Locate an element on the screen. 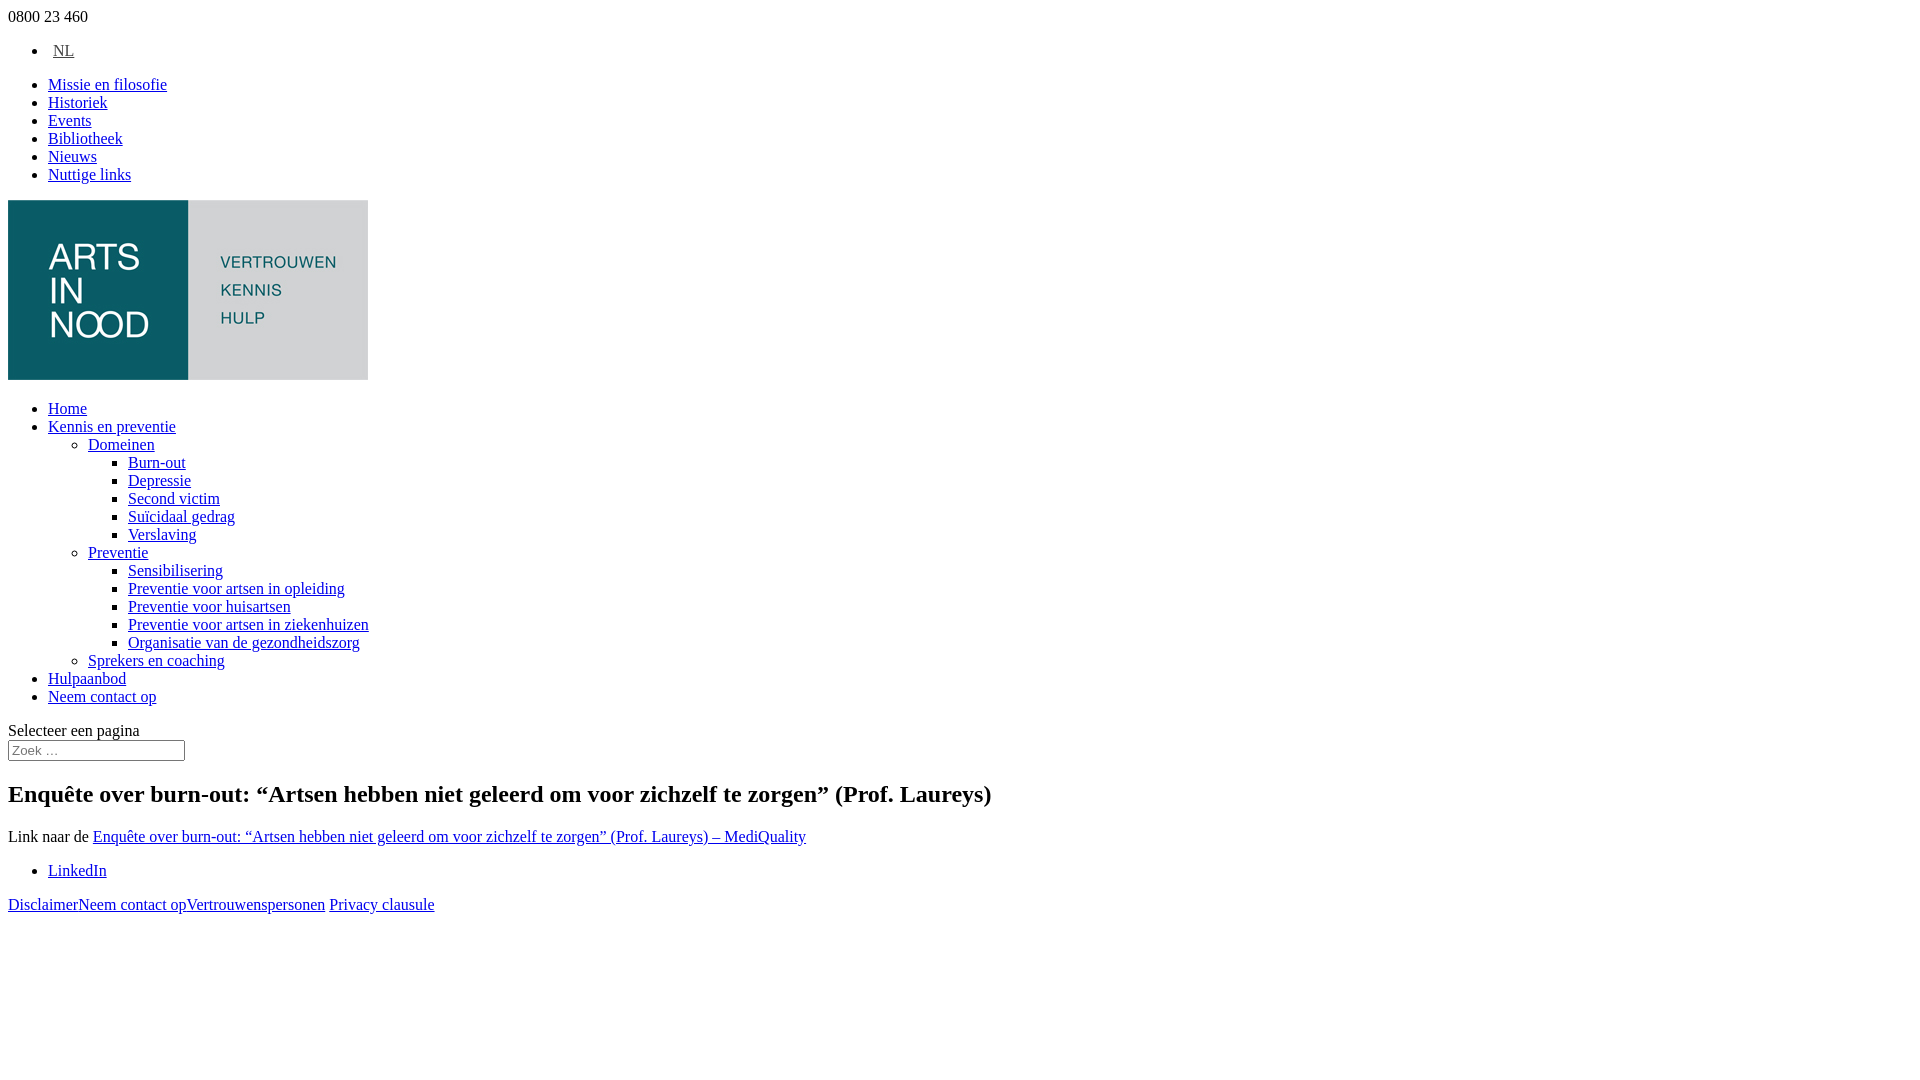 The image size is (1920, 1080). Depressie is located at coordinates (160, 480).